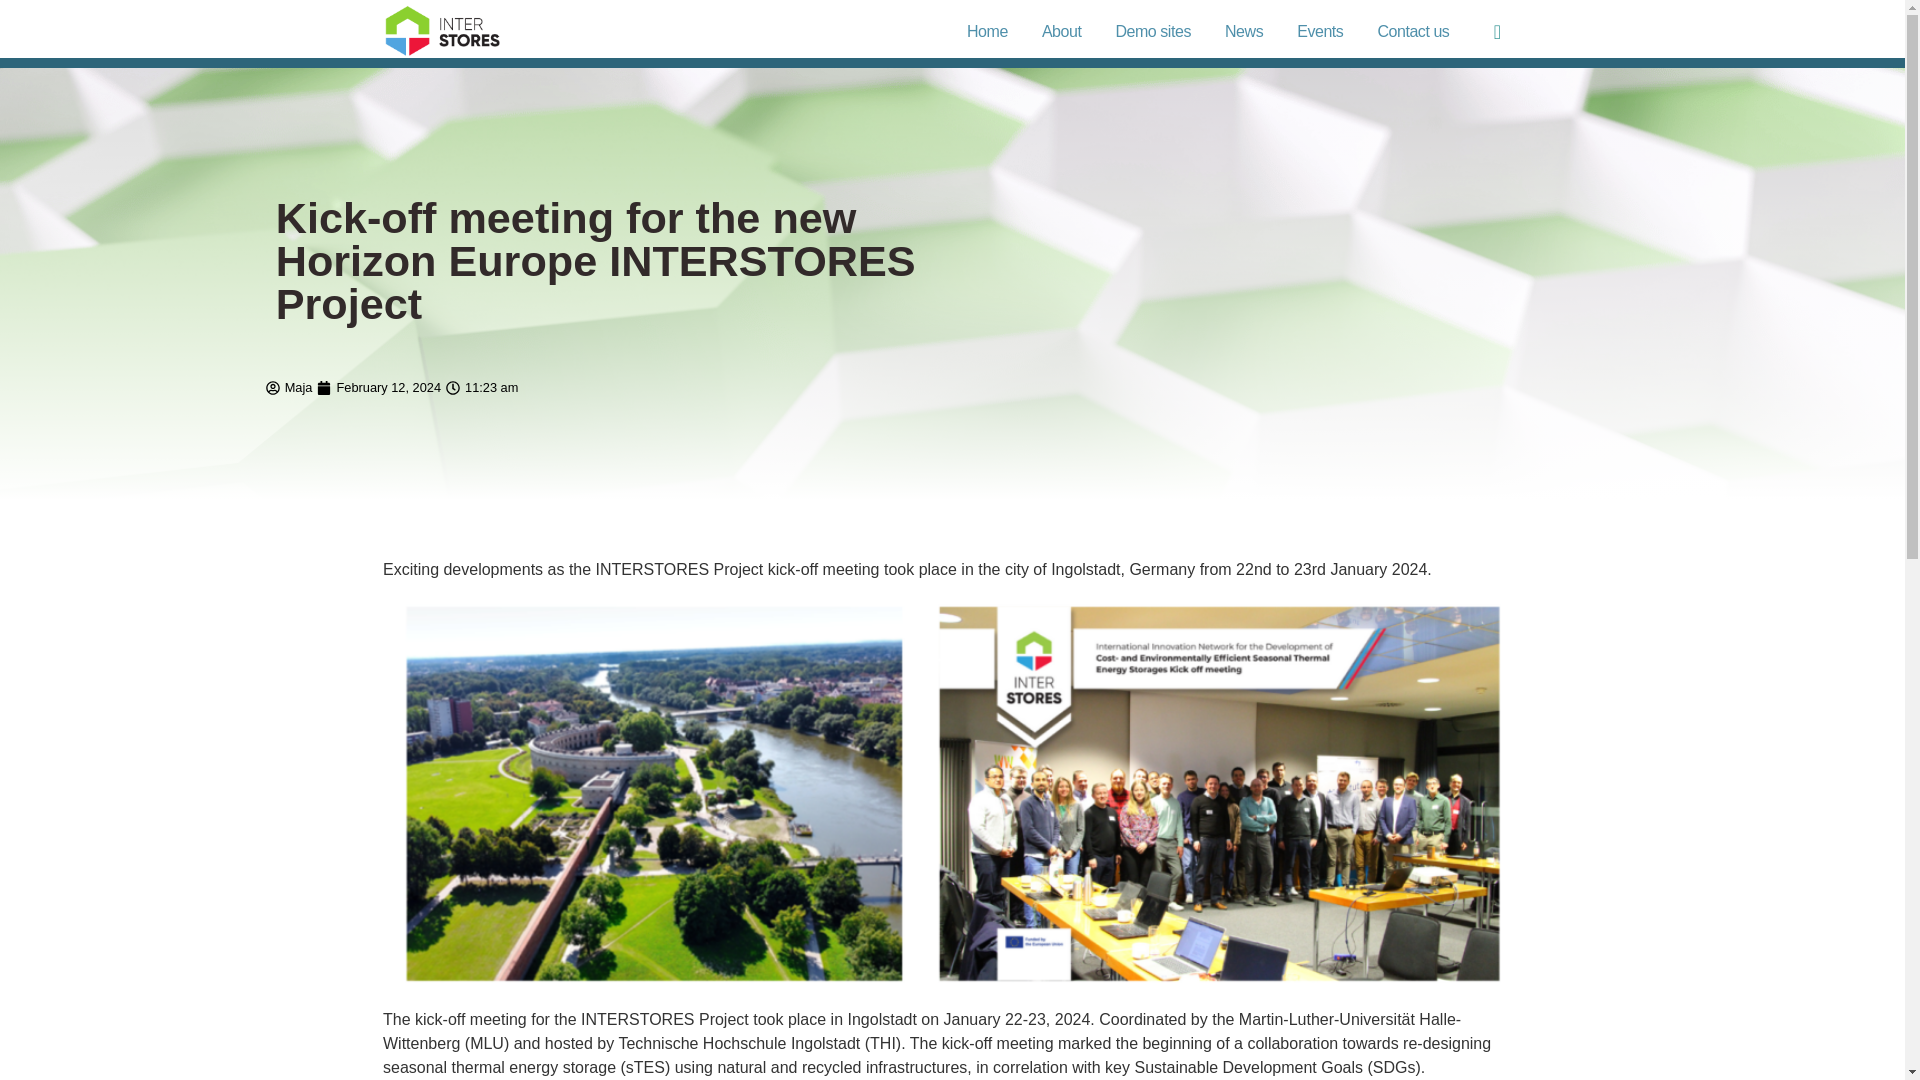 This screenshot has width=1920, height=1080. Describe the element at coordinates (1320, 32) in the screenshot. I see `Events` at that location.